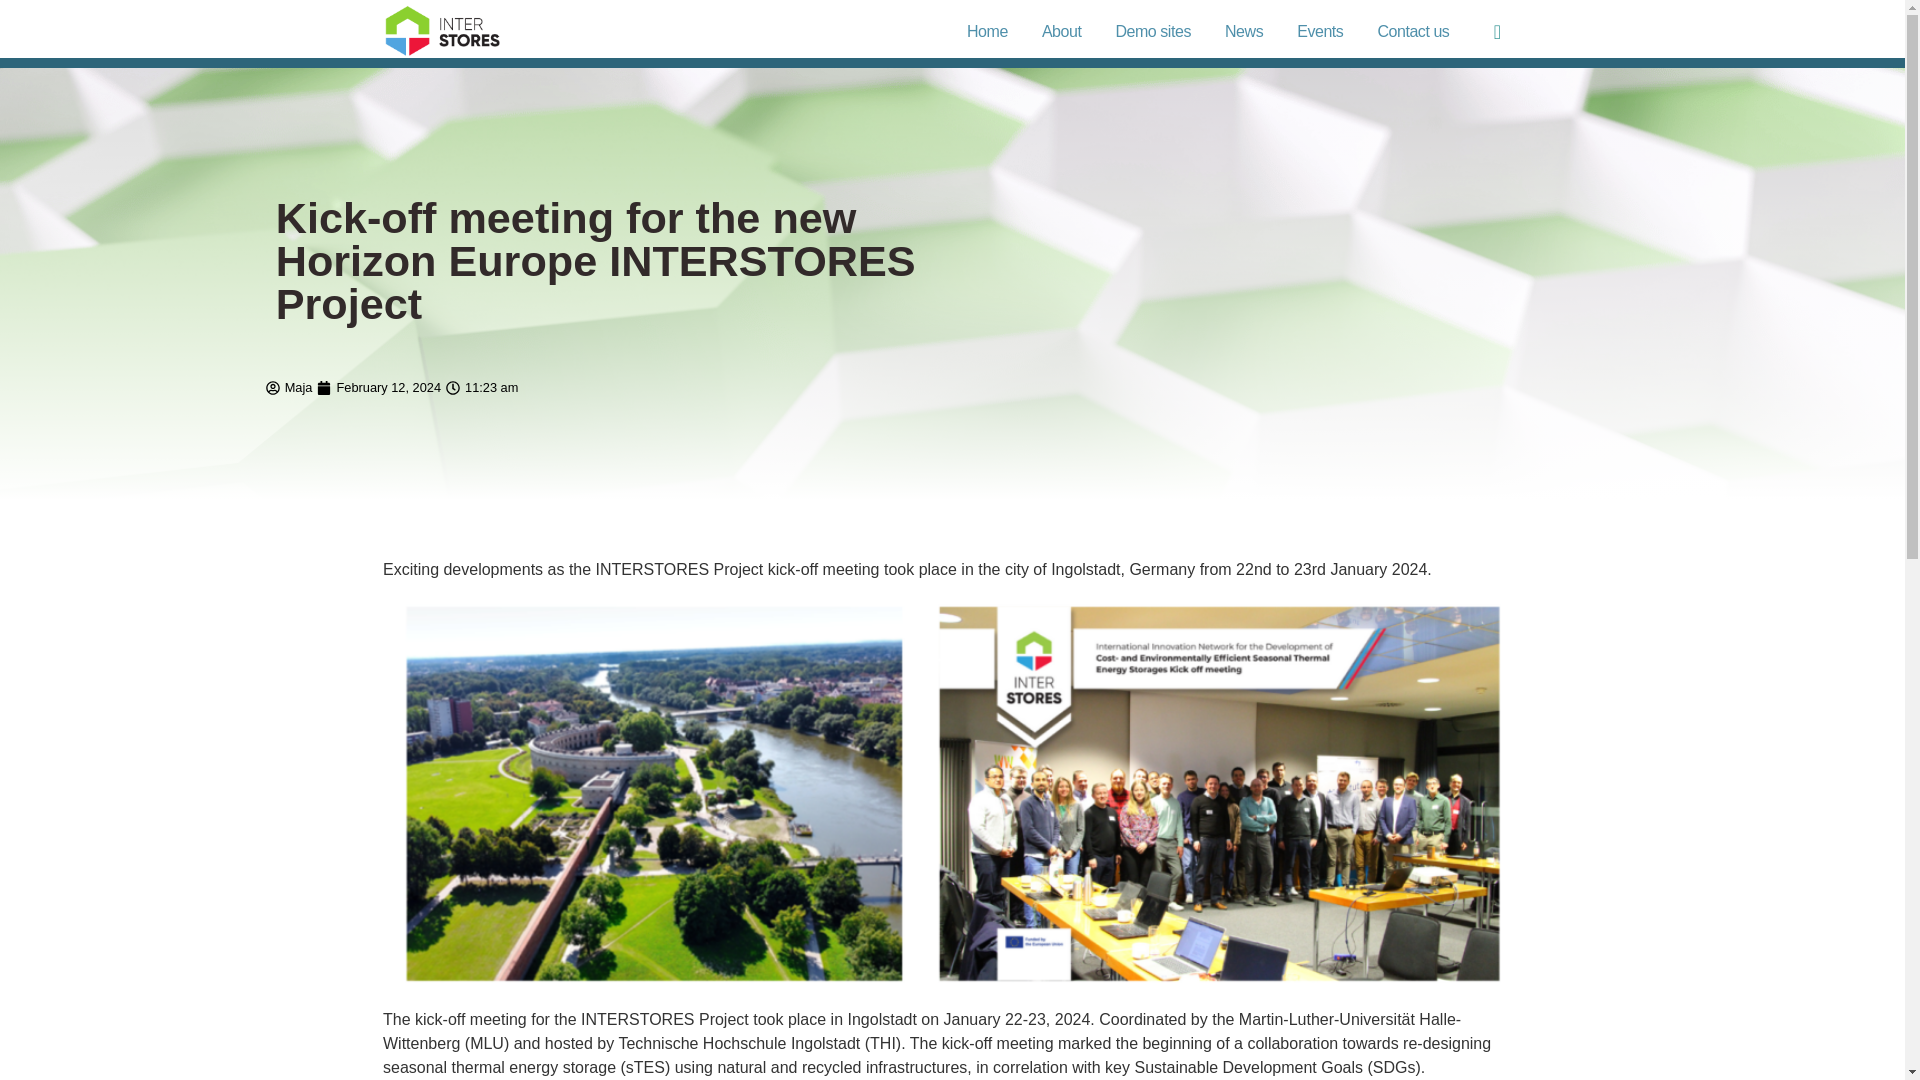 This screenshot has width=1920, height=1080. Describe the element at coordinates (1320, 32) in the screenshot. I see `Events` at that location.